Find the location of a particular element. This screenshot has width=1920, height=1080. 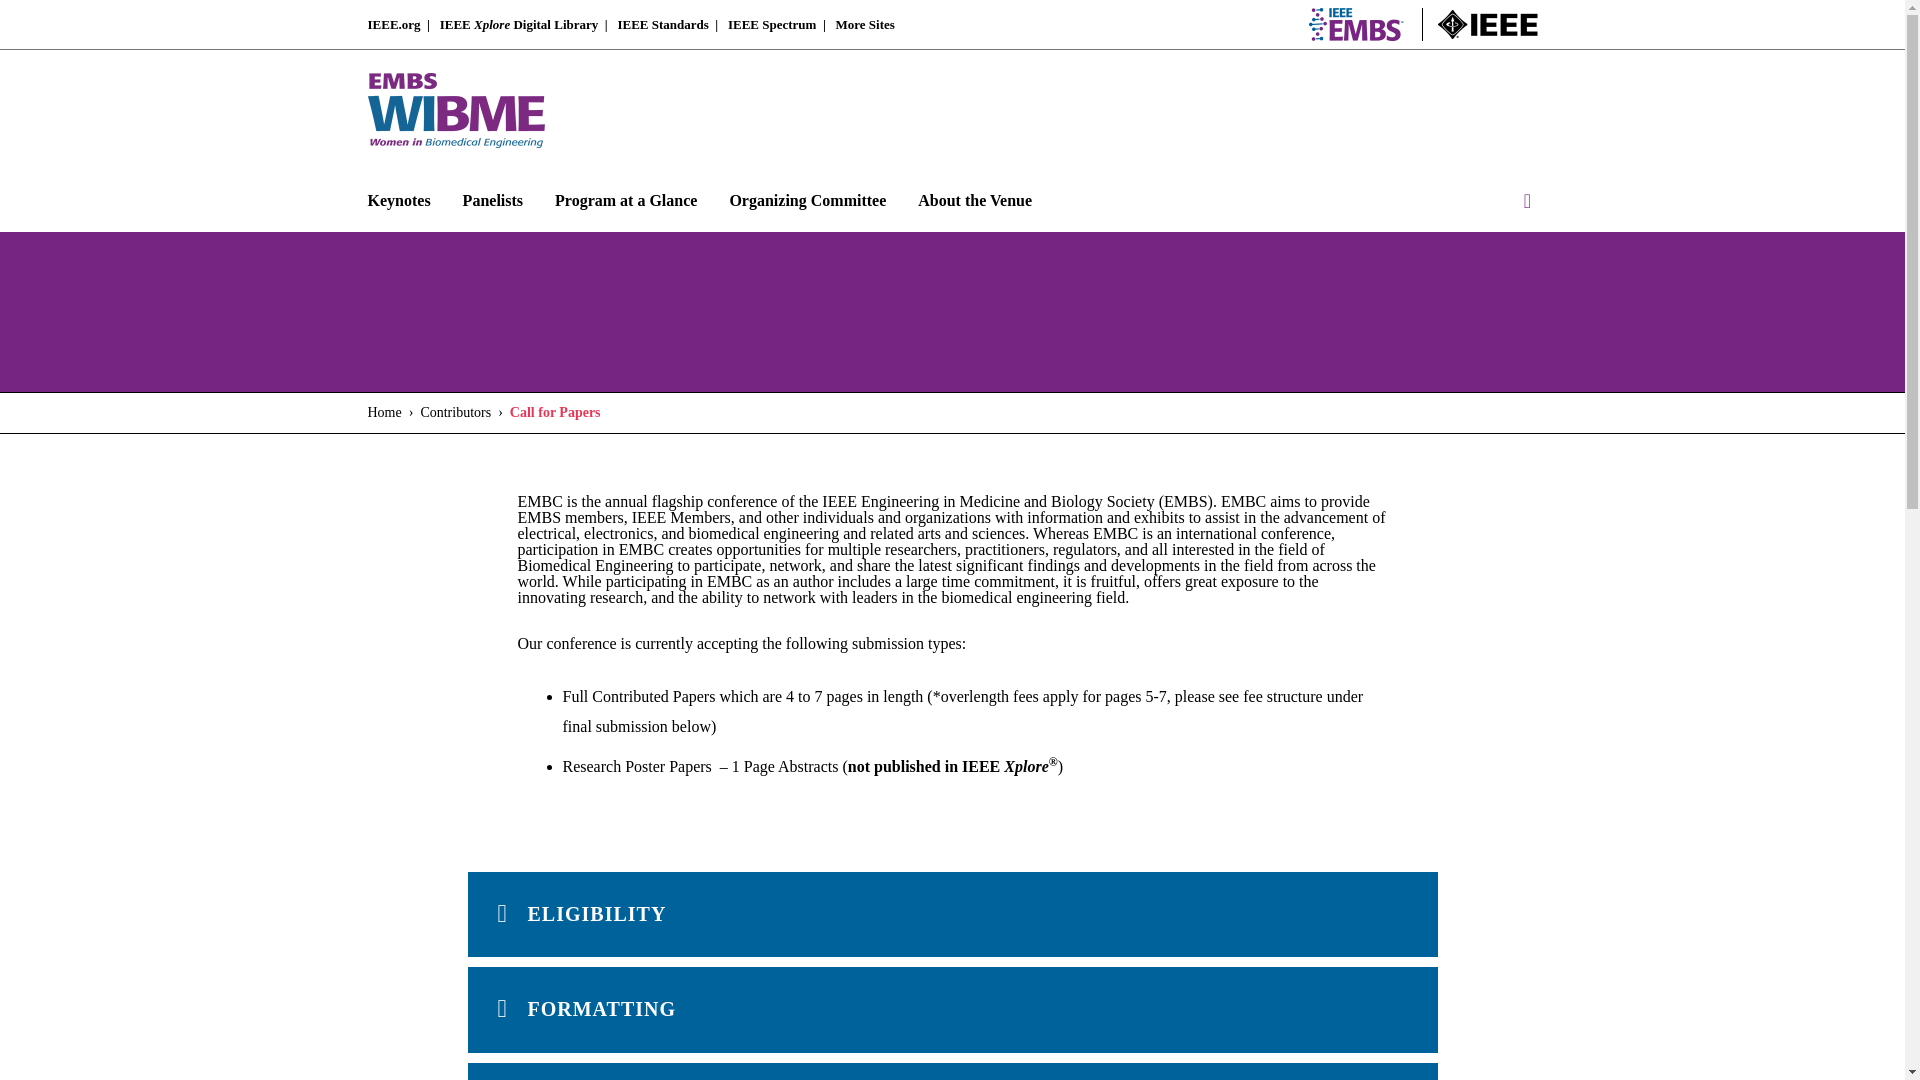

Visit IEEE.org is located at coordinates (1488, 24).